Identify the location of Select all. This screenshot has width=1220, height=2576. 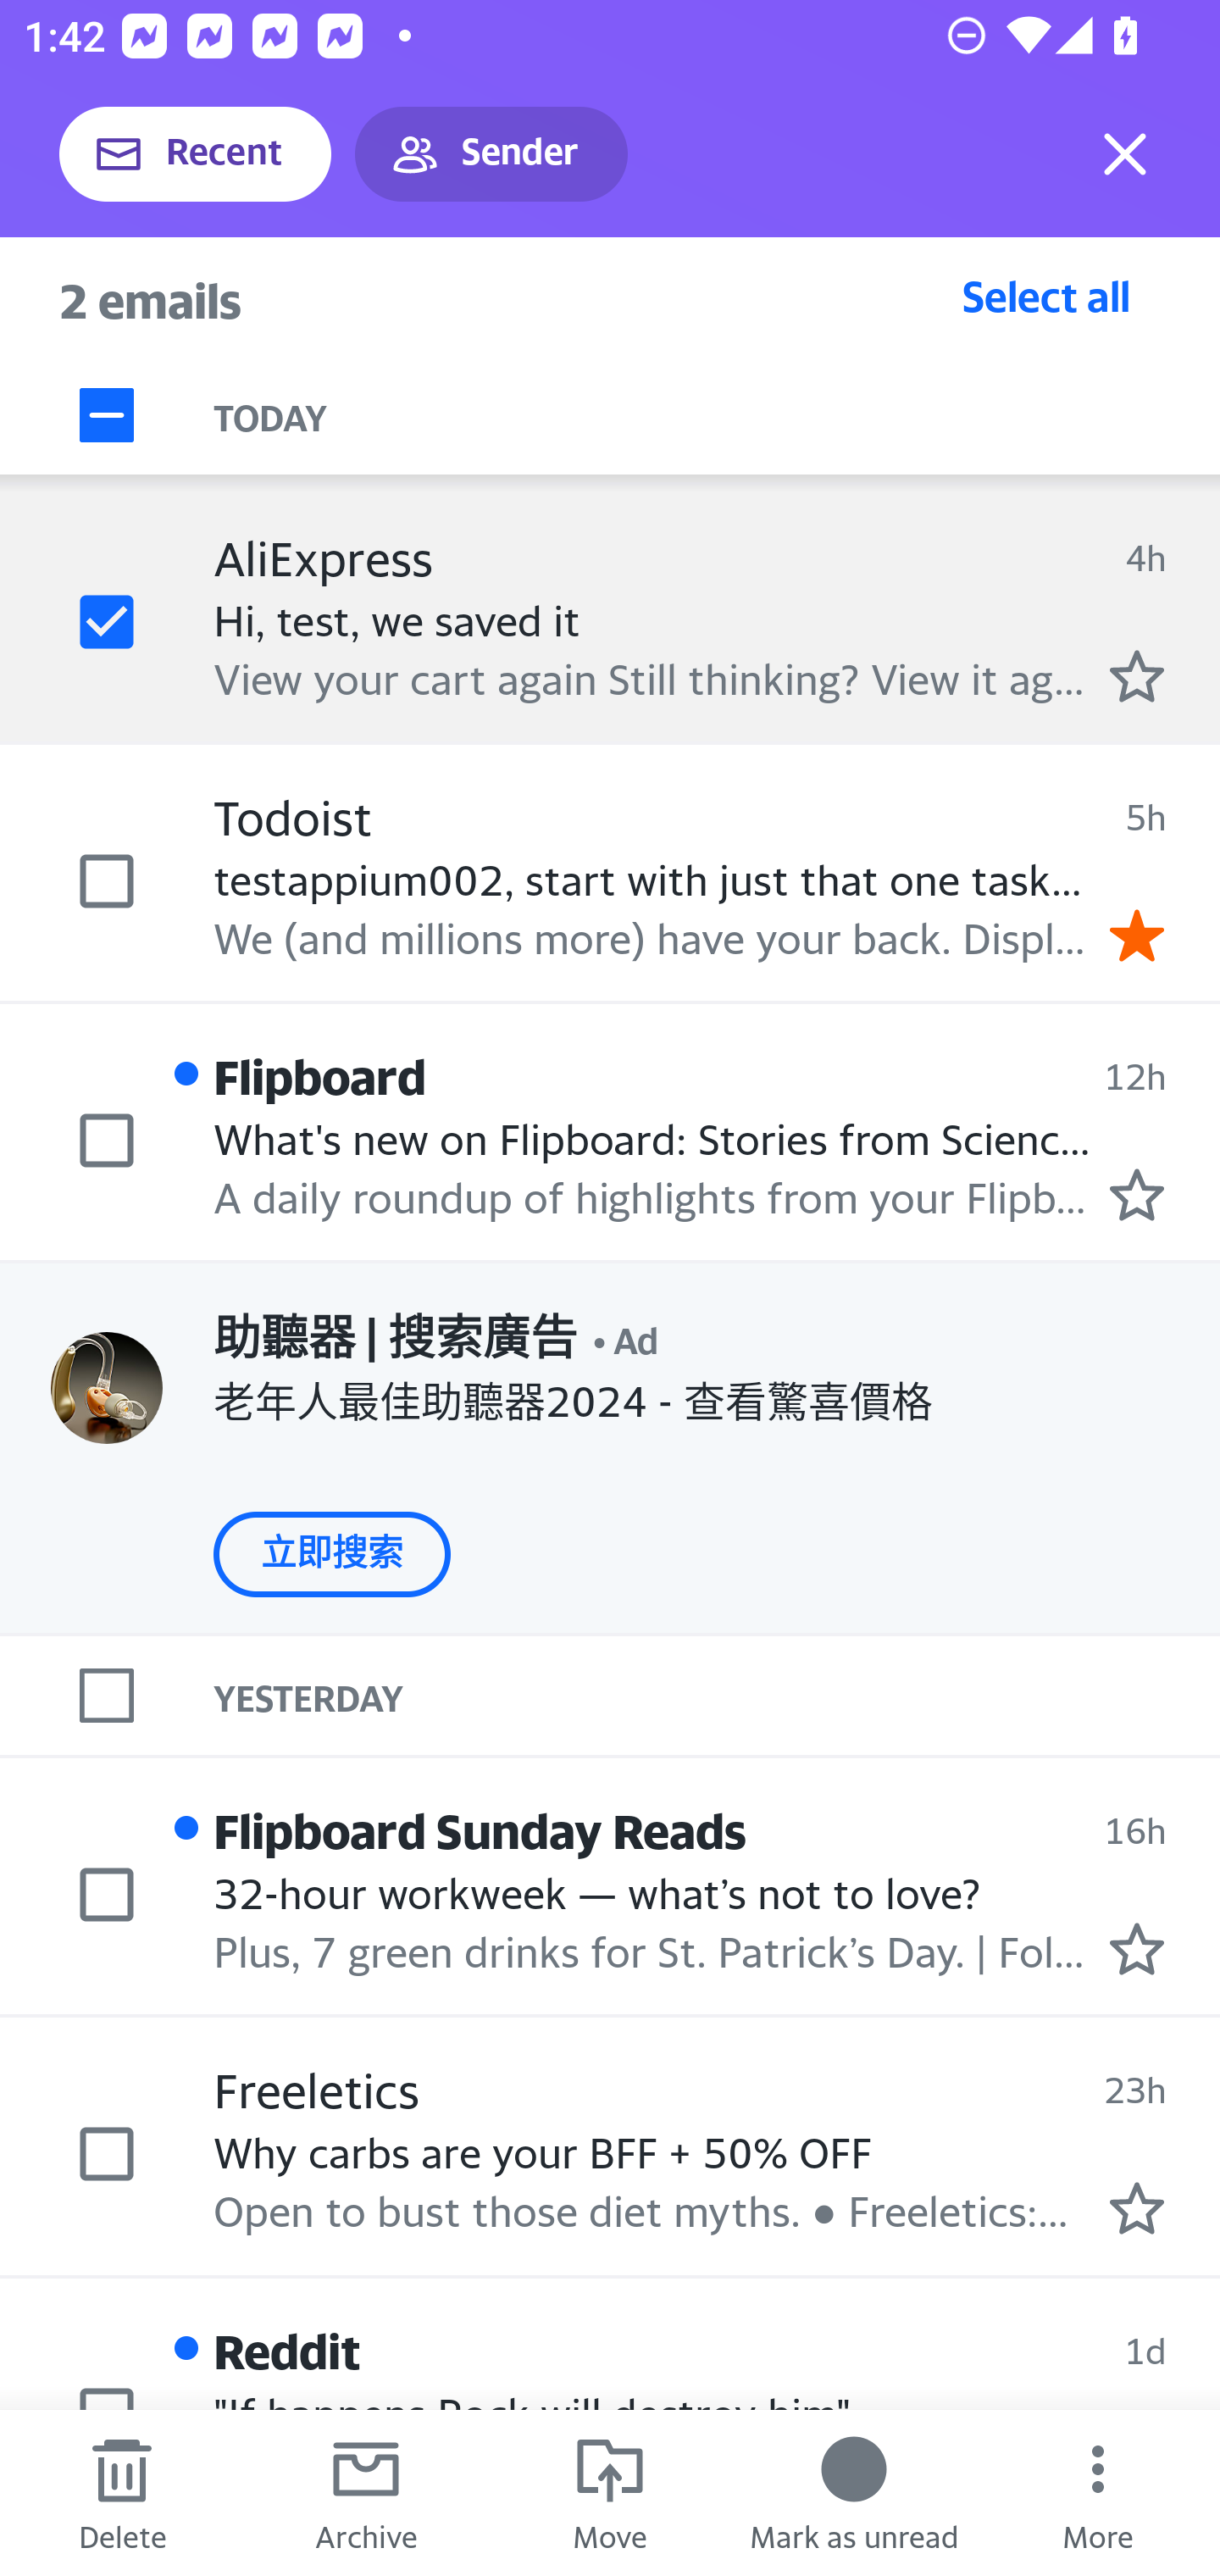
(1046, 296).